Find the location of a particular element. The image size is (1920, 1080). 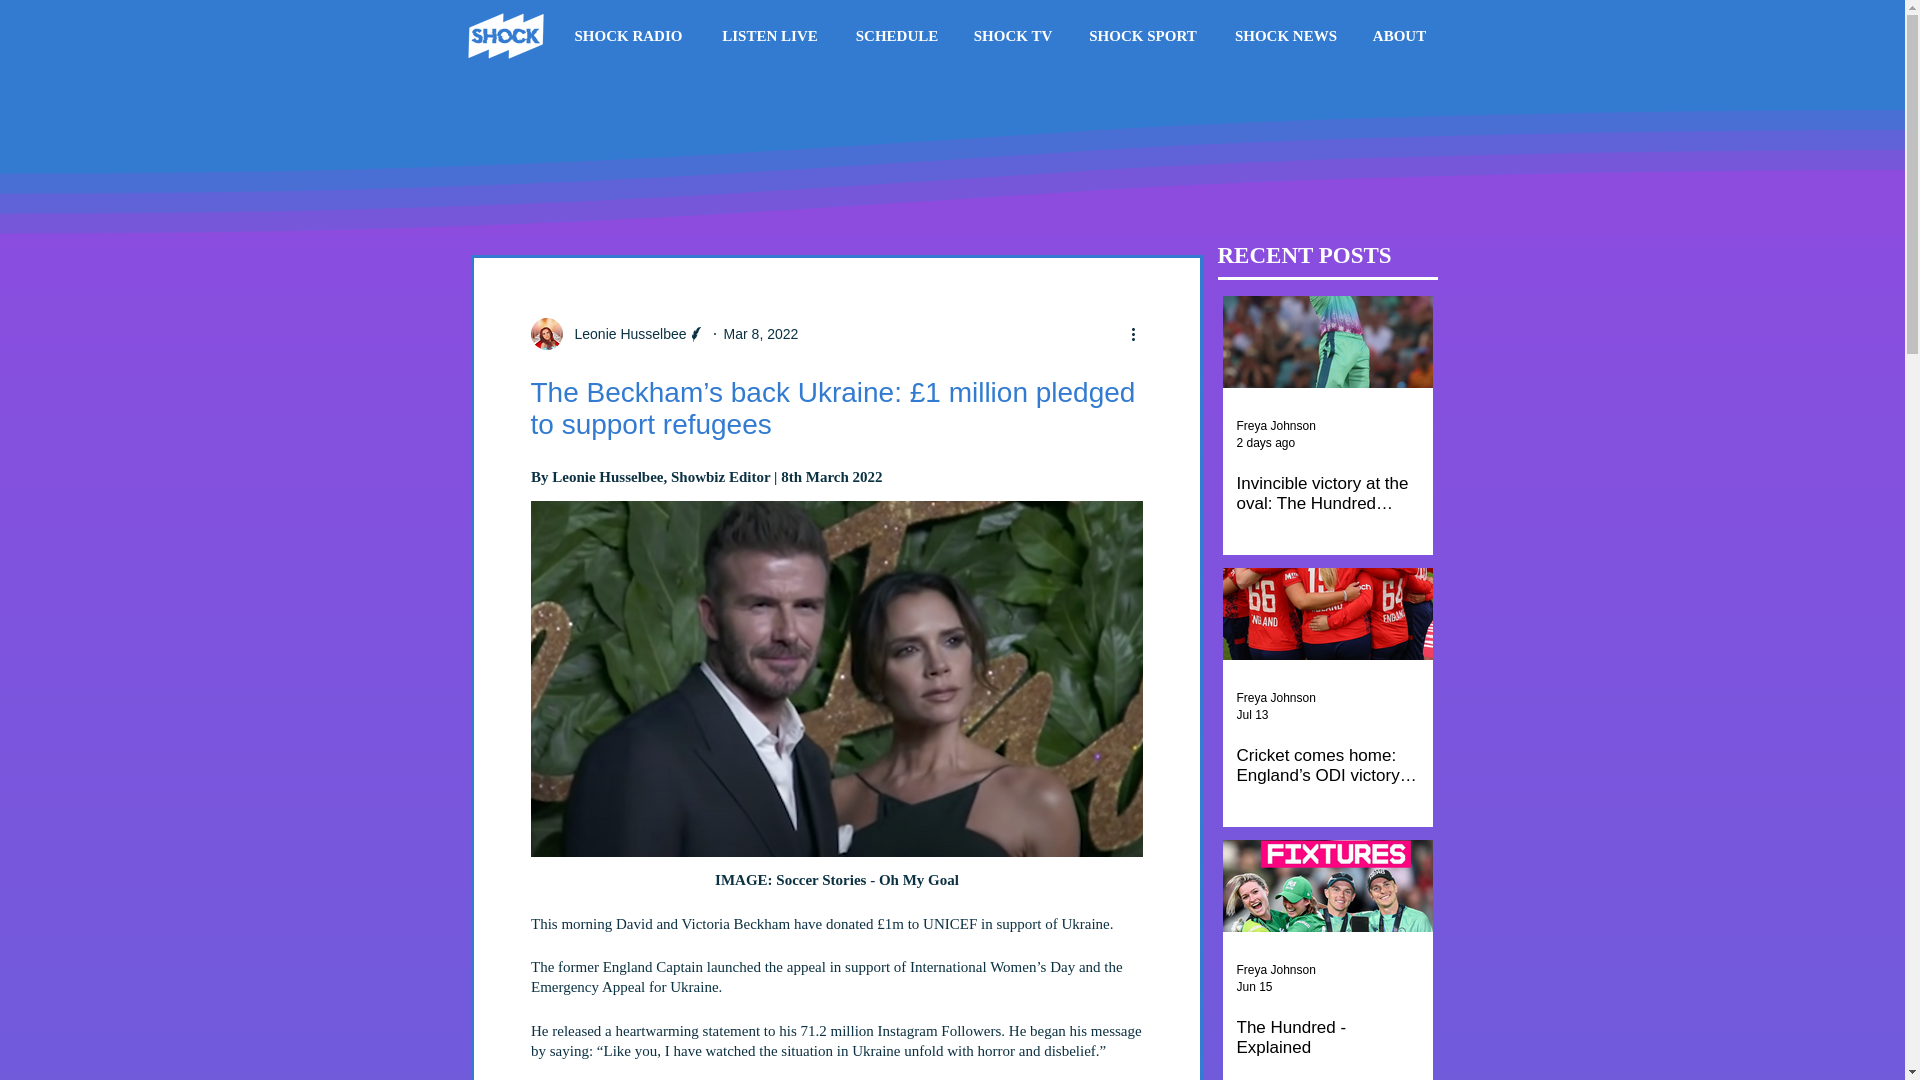

Leonie Husselbee is located at coordinates (616, 333).